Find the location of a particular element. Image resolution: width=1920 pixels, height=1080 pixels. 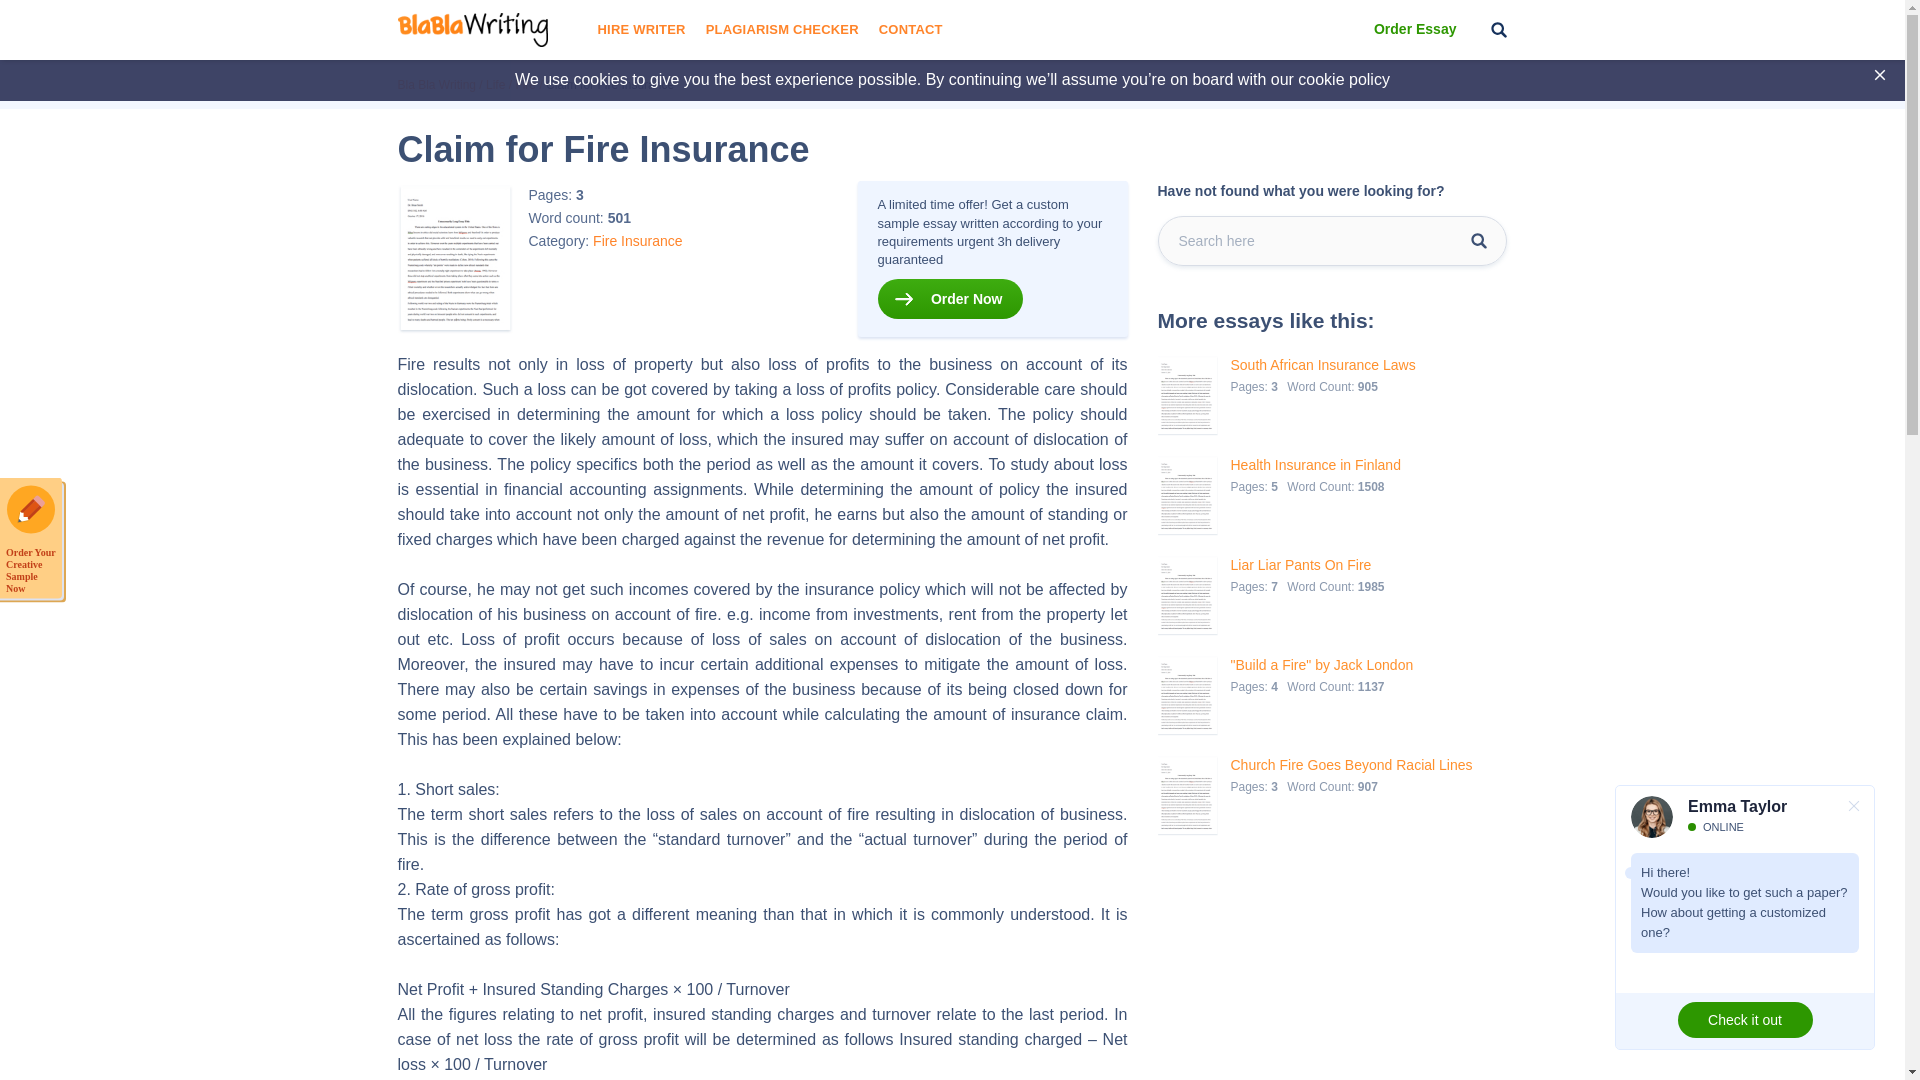

Bla Bla Writing is located at coordinates (436, 84).